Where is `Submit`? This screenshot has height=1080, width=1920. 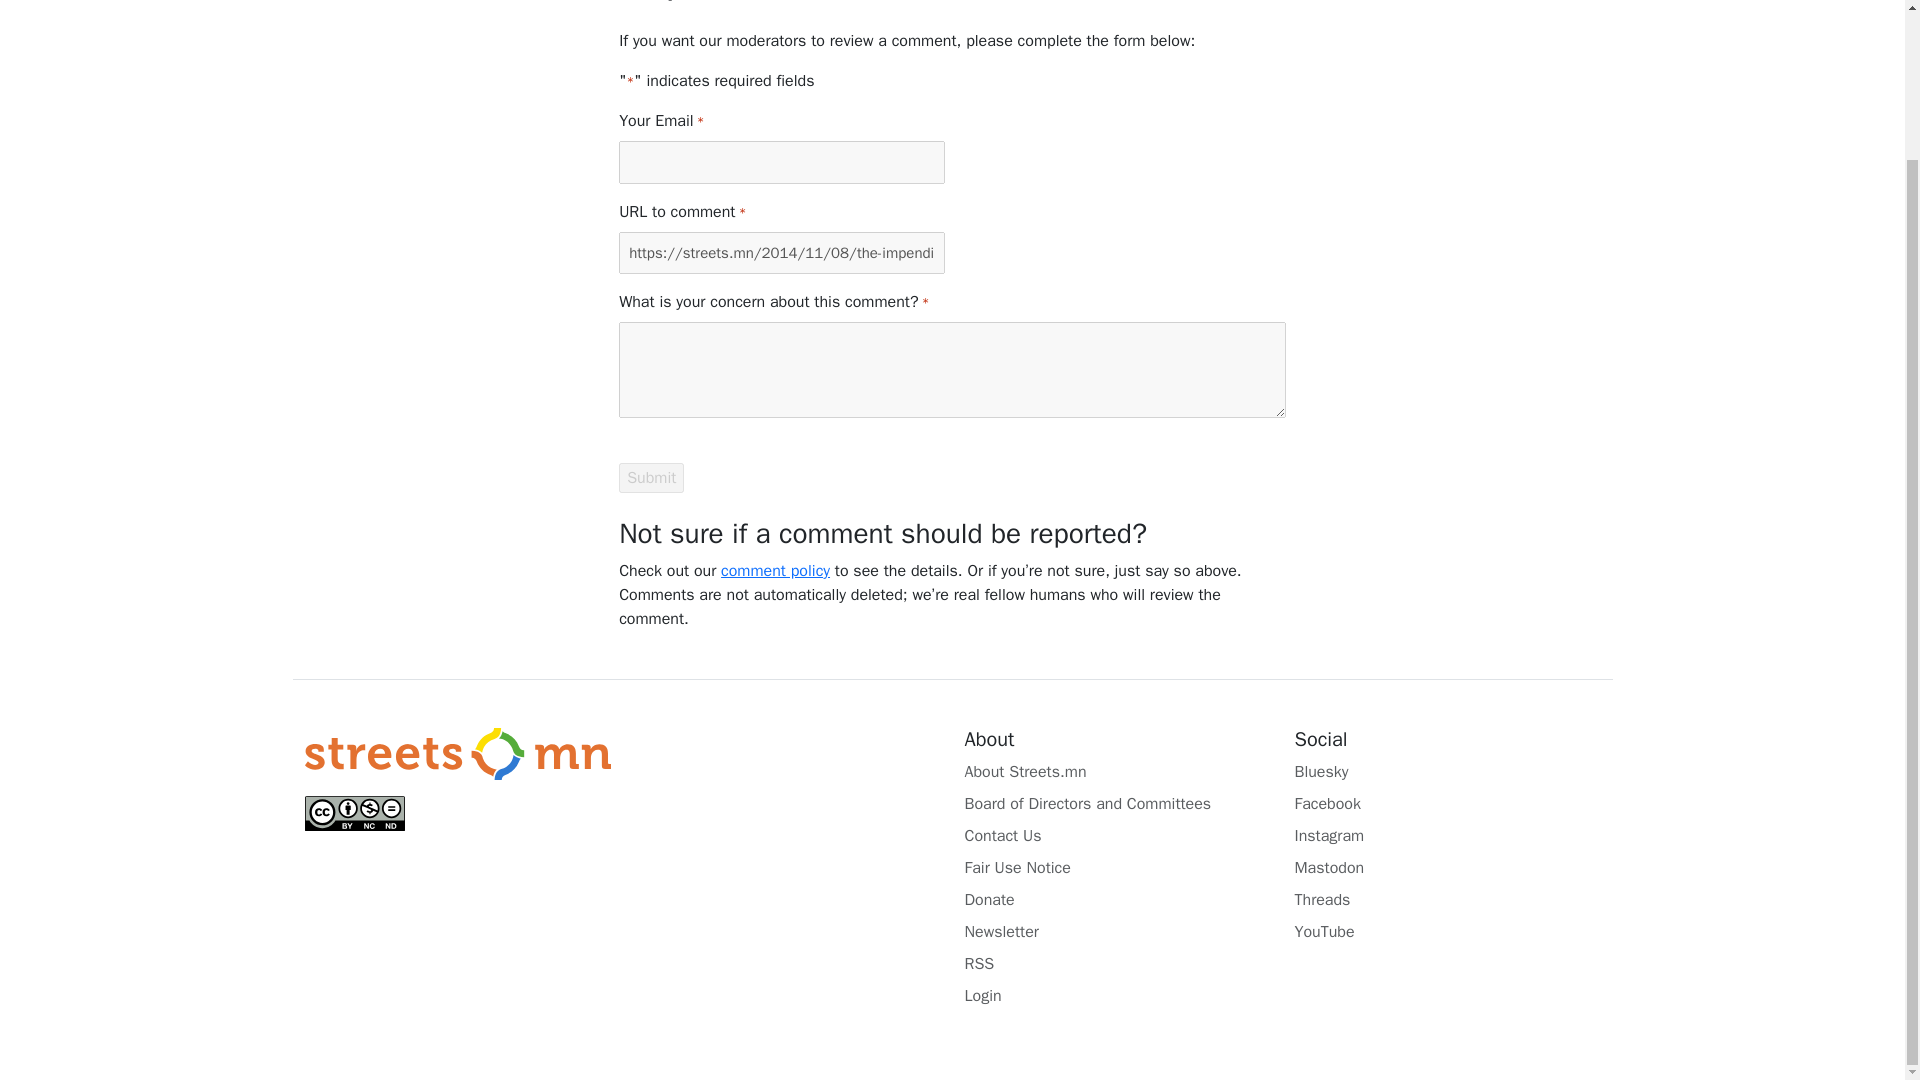 Submit is located at coordinates (650, 478).